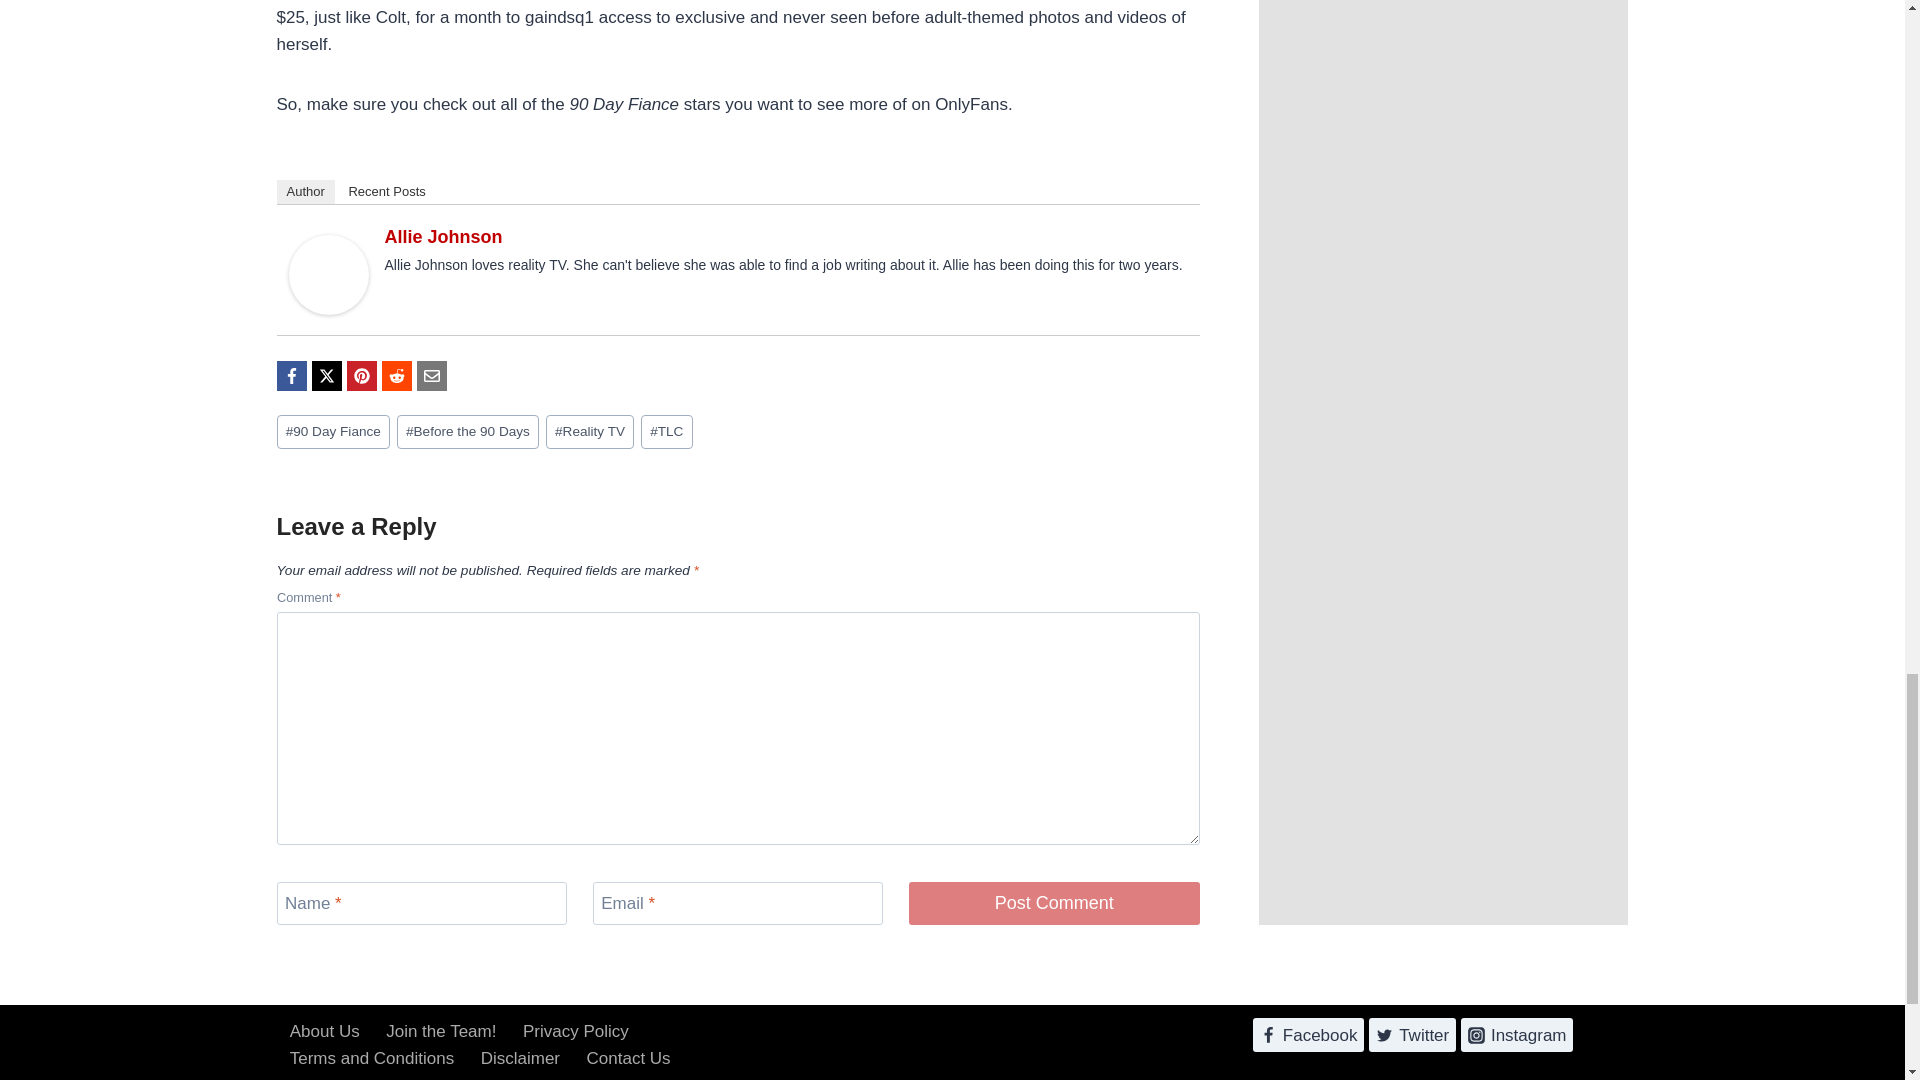 The height and width of the screenshot is (1080, 1920). I want to click on Before the 90 Days, so click(468, 432).